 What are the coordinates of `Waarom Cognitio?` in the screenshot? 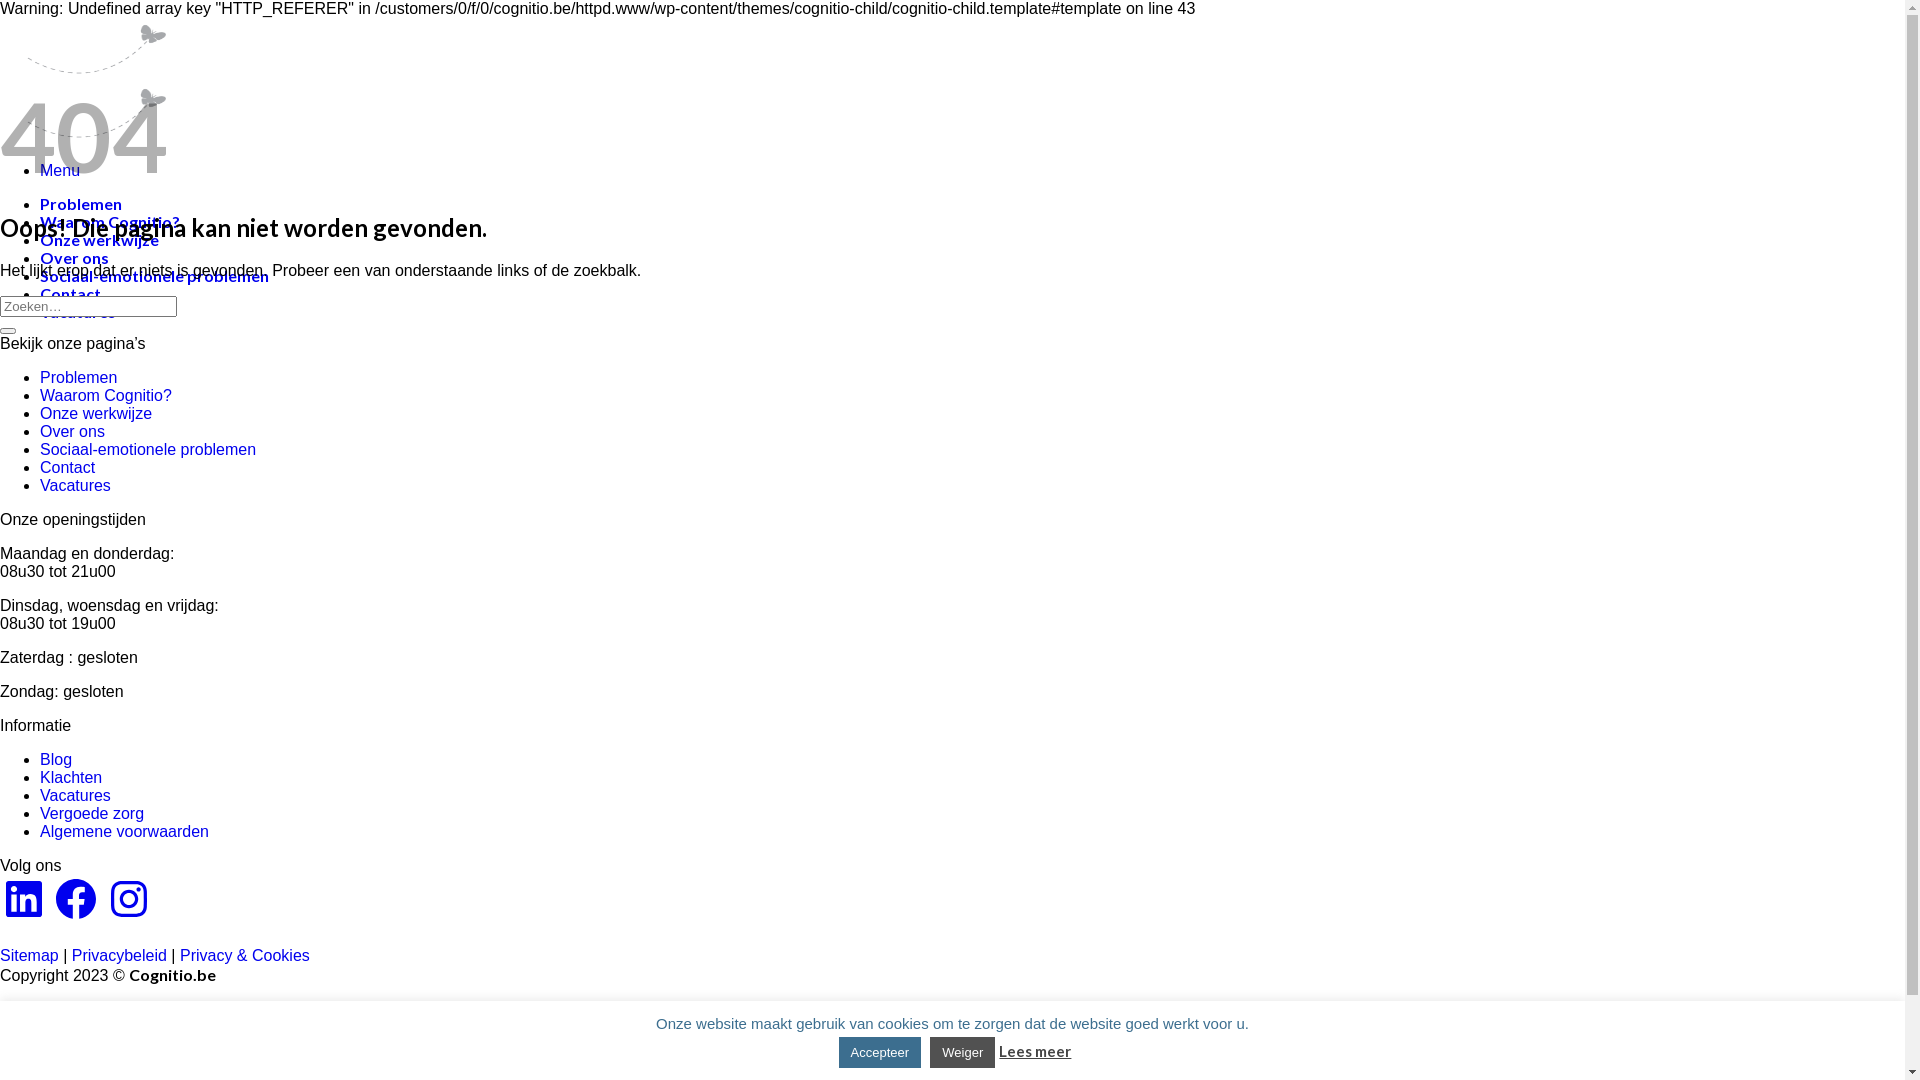 It's located at (110, 222).